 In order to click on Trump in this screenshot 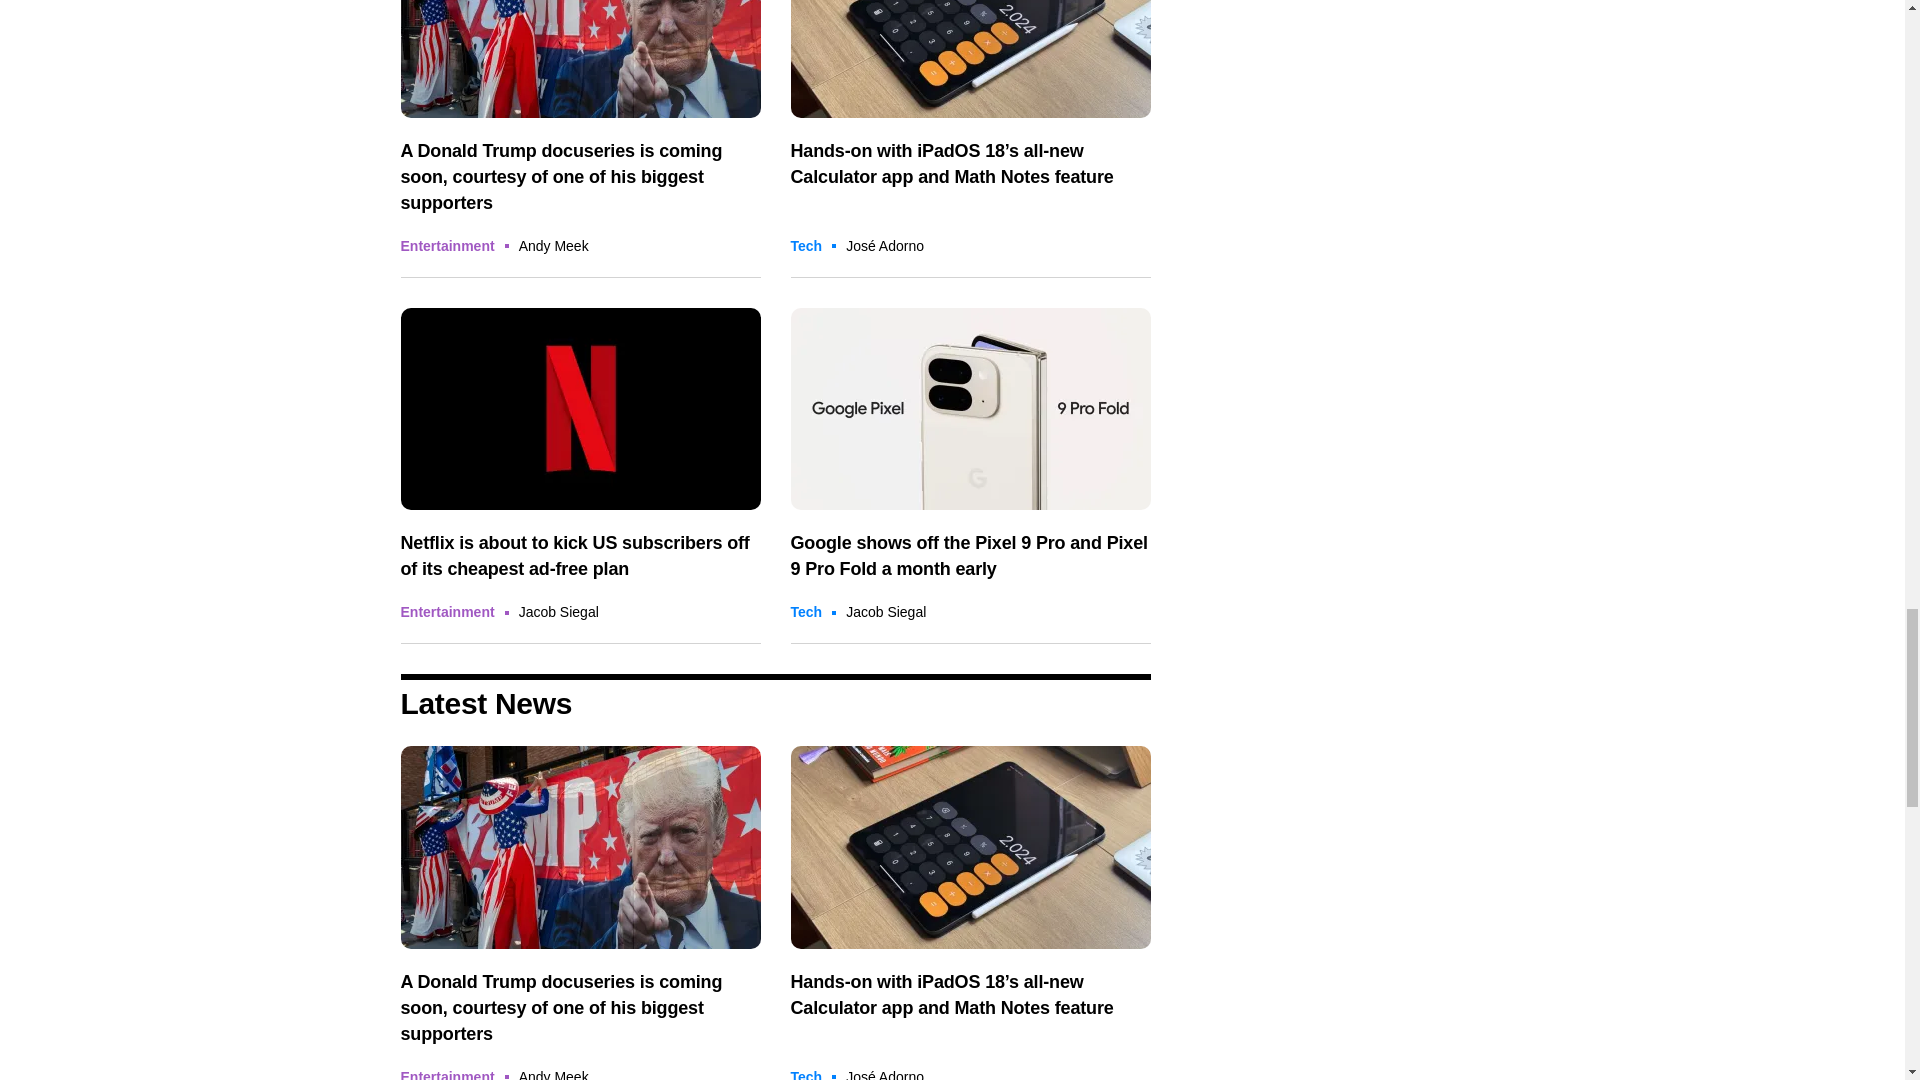, I will do `click(580, 848)`.